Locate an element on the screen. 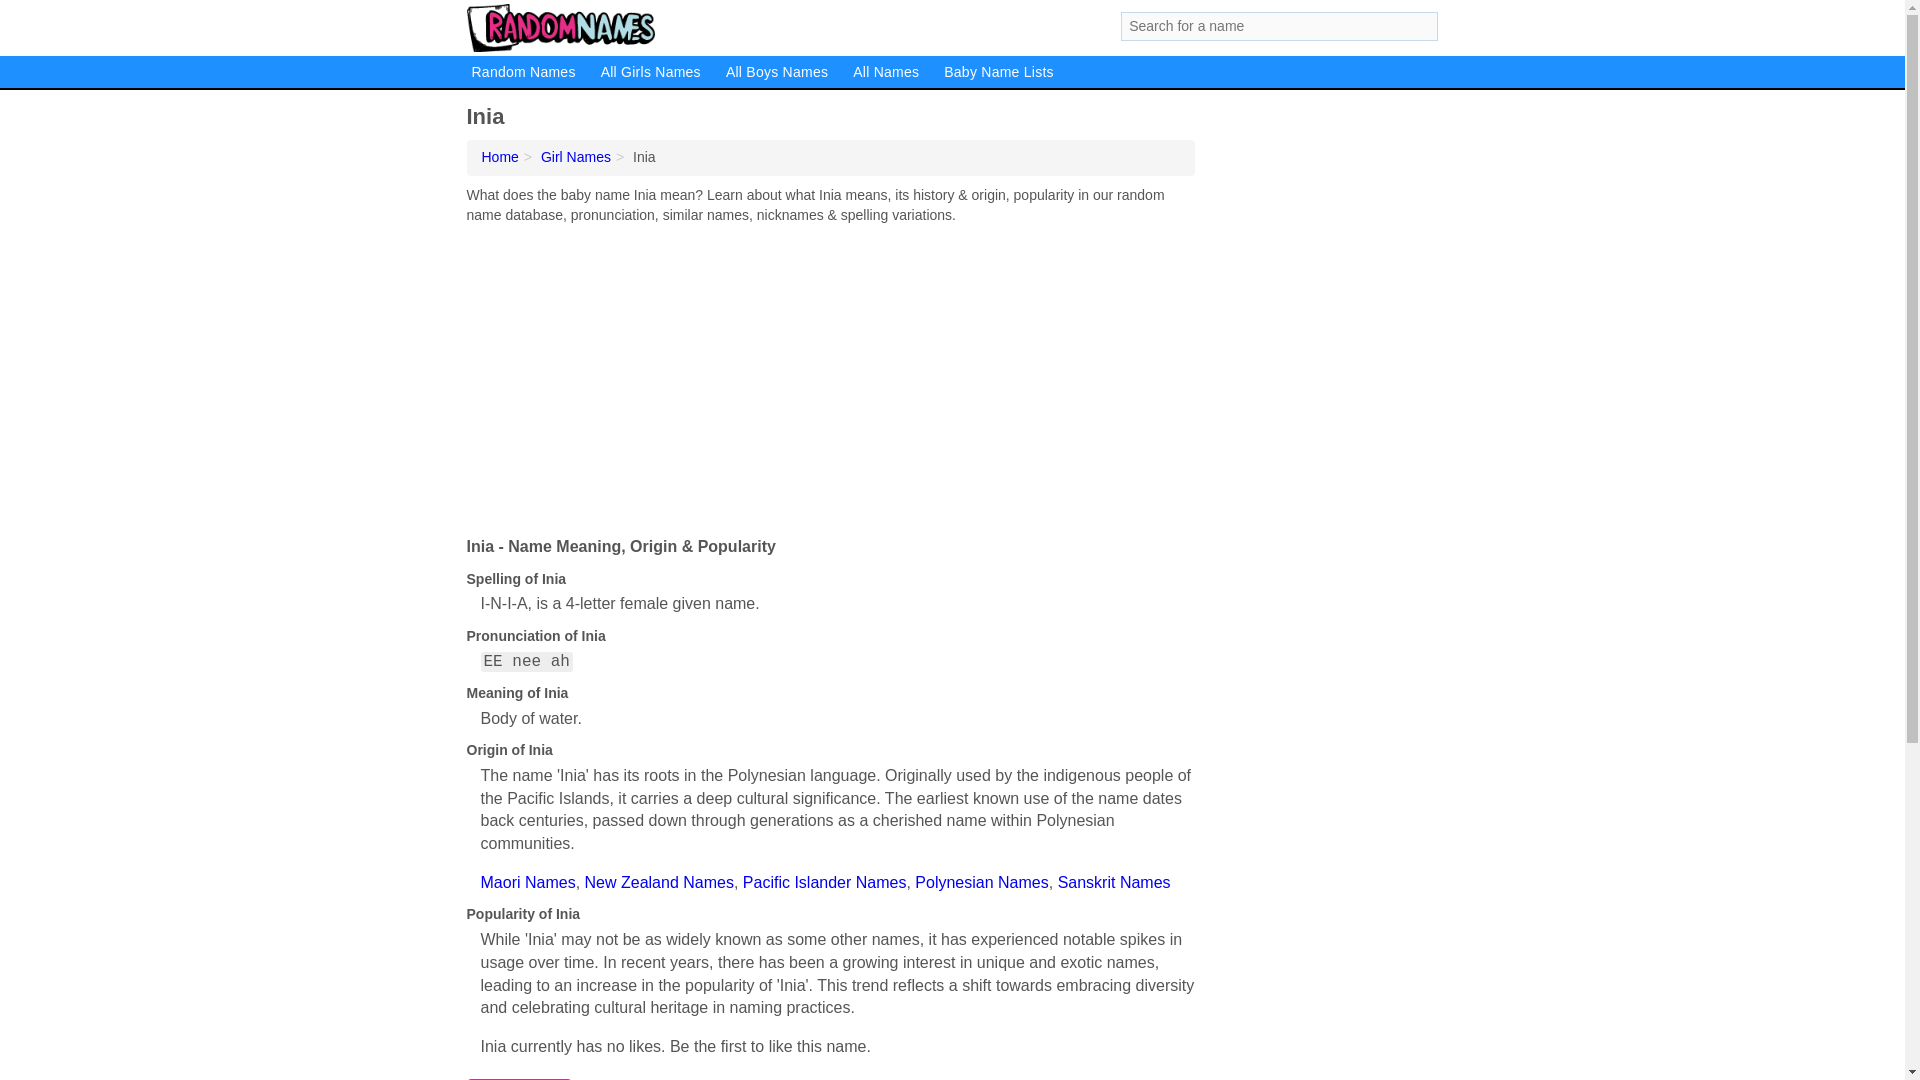 This screenshot has width=1920, height=1080. All Girls' Names A-Z is located at coordinates (650, 72).